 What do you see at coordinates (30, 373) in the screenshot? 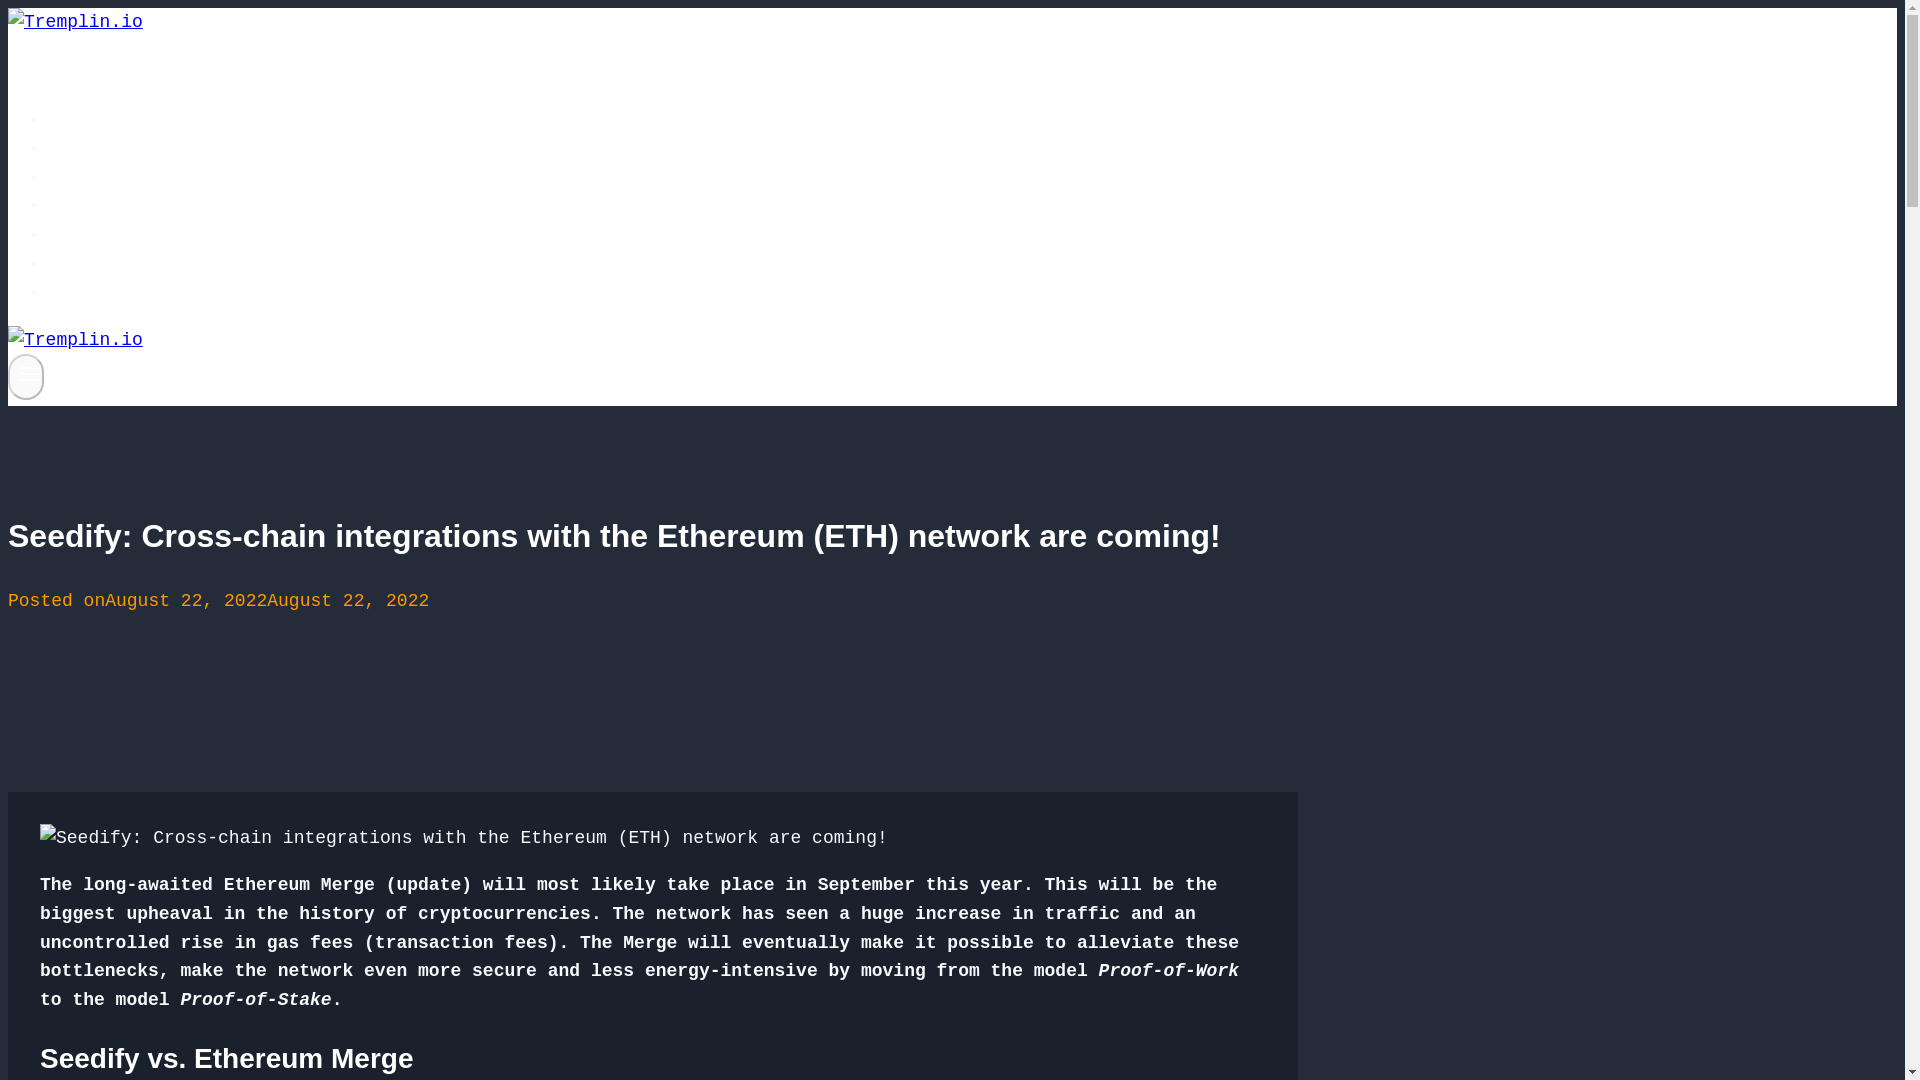
I see `Toggle Menu` at bounding box center [30, 373].